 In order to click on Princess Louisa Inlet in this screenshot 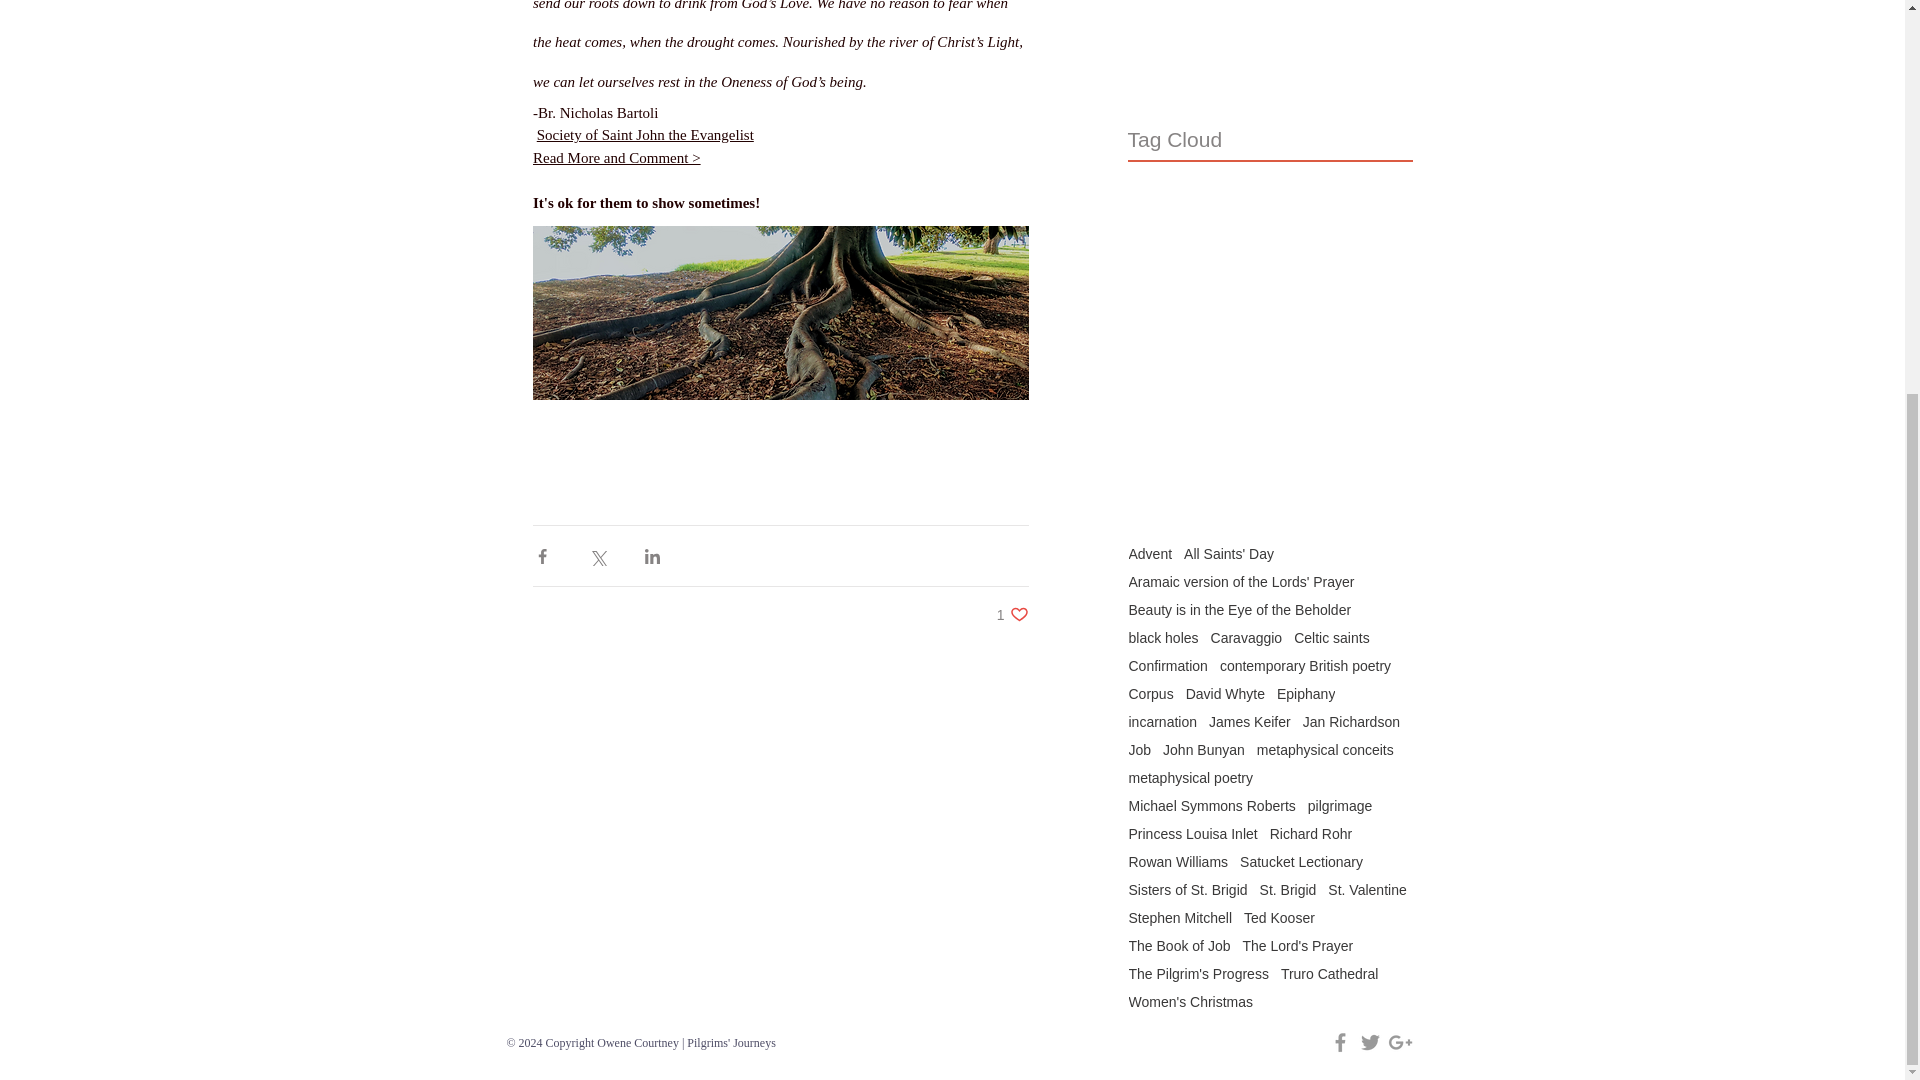, I will do `click(1192, 834)`.